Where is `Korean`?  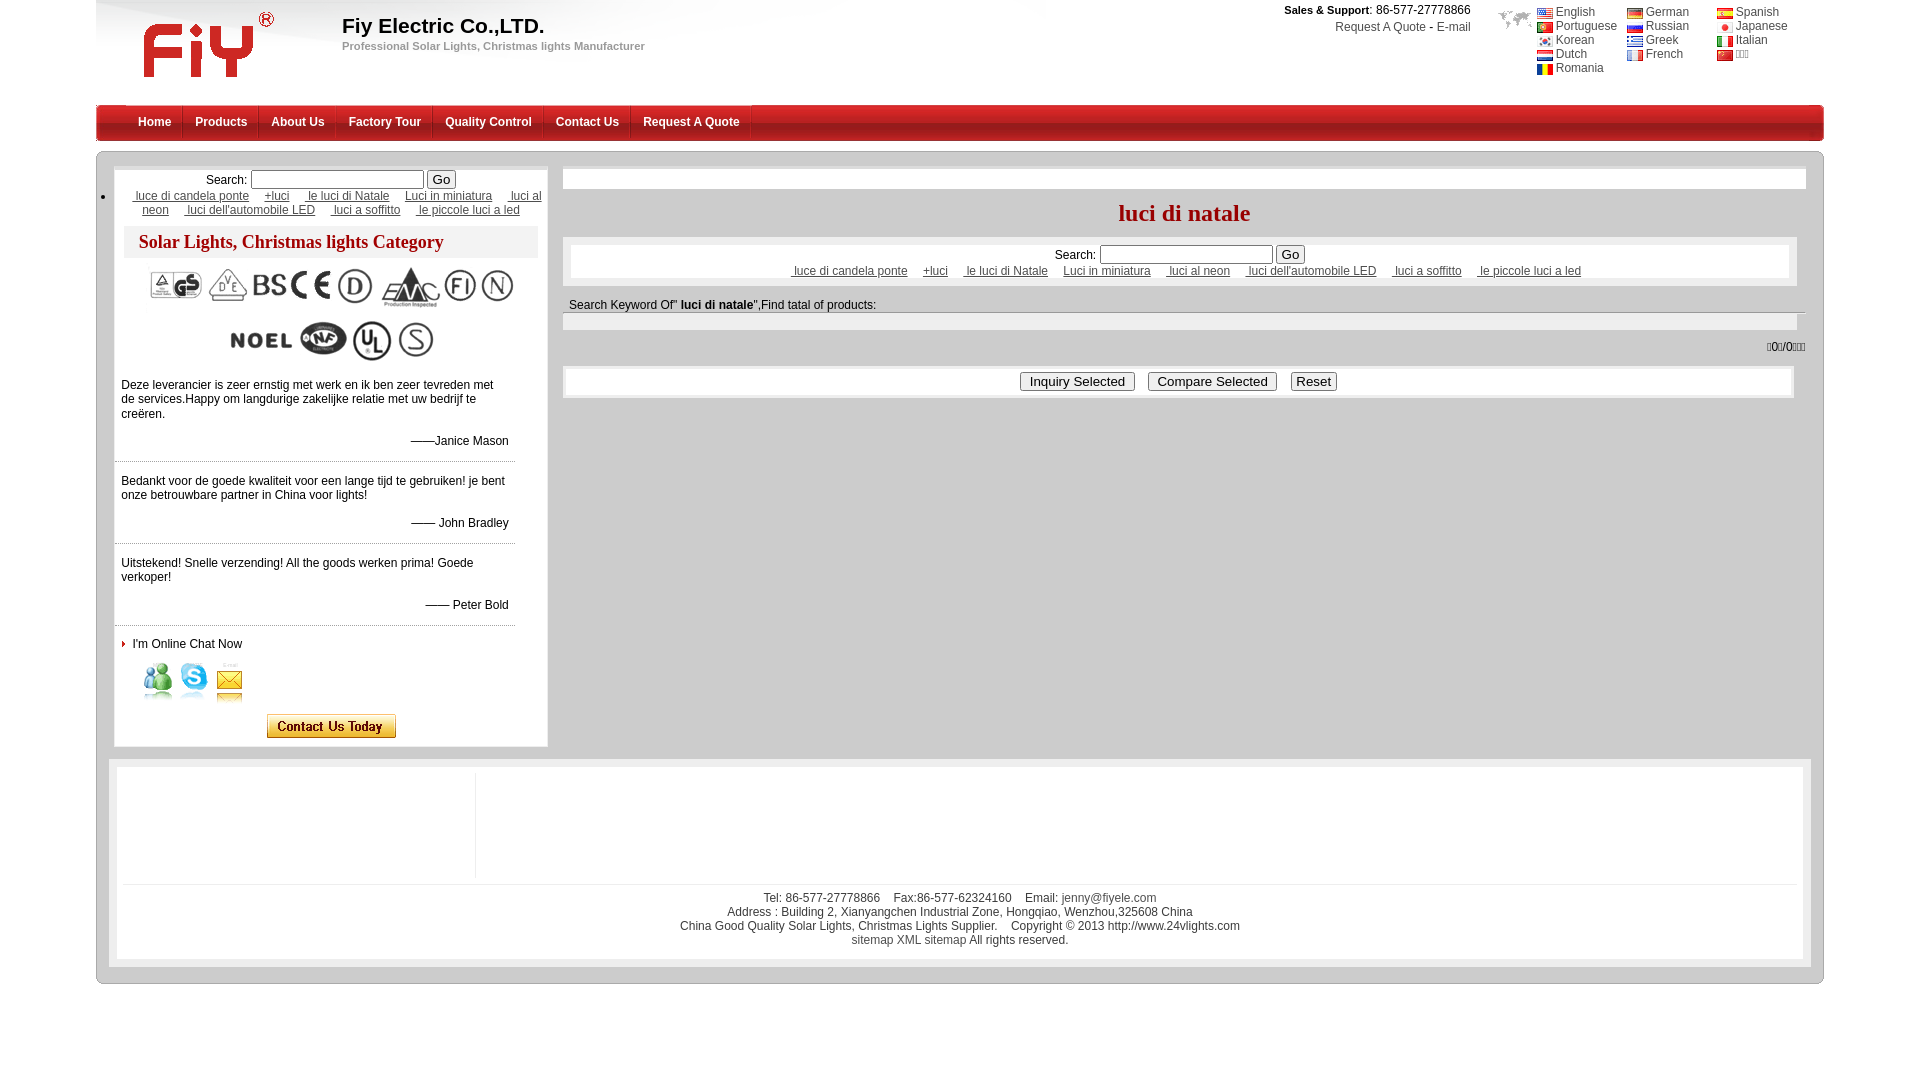 Korean is located at coordinates (1566, 40).